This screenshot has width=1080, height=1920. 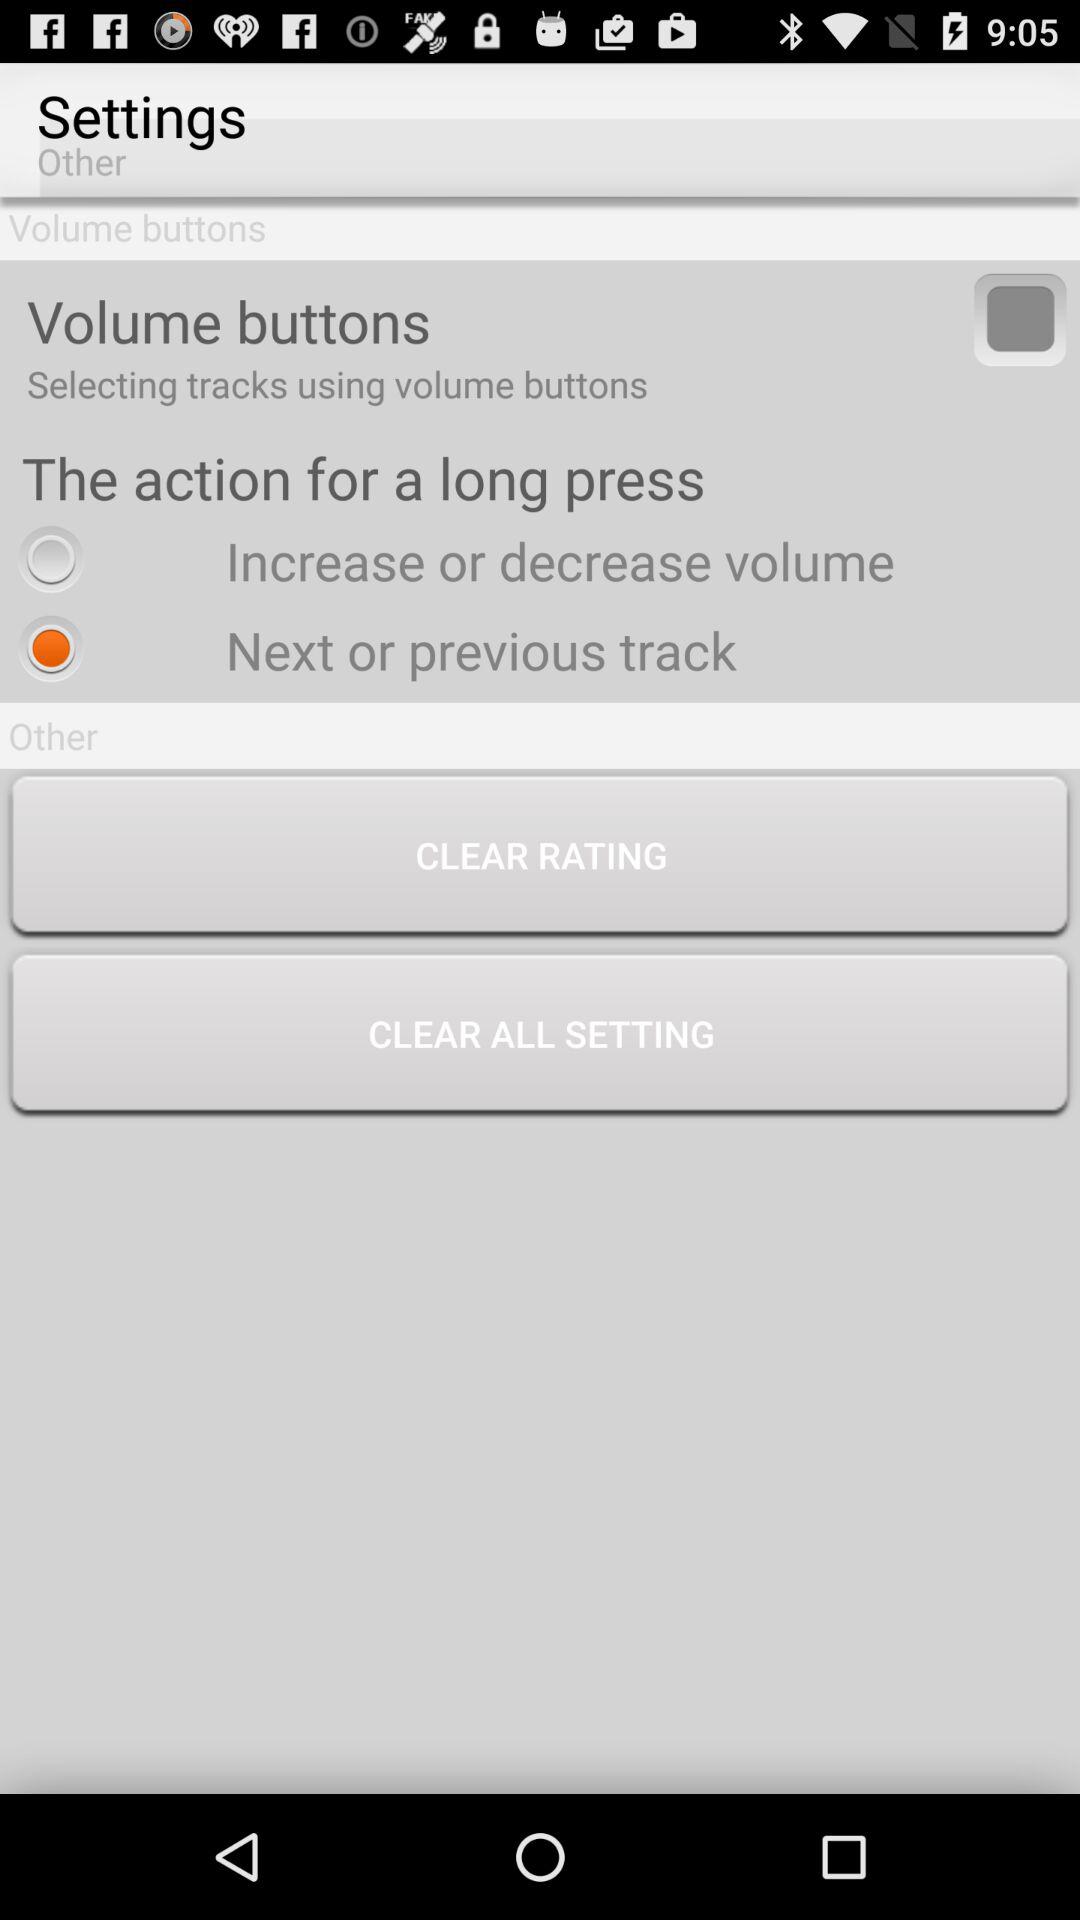 What do you see at coordinates (1020, 319) in the screenshot?
I see `open item next to volume buttons app` at bounding box center [1020, 319].